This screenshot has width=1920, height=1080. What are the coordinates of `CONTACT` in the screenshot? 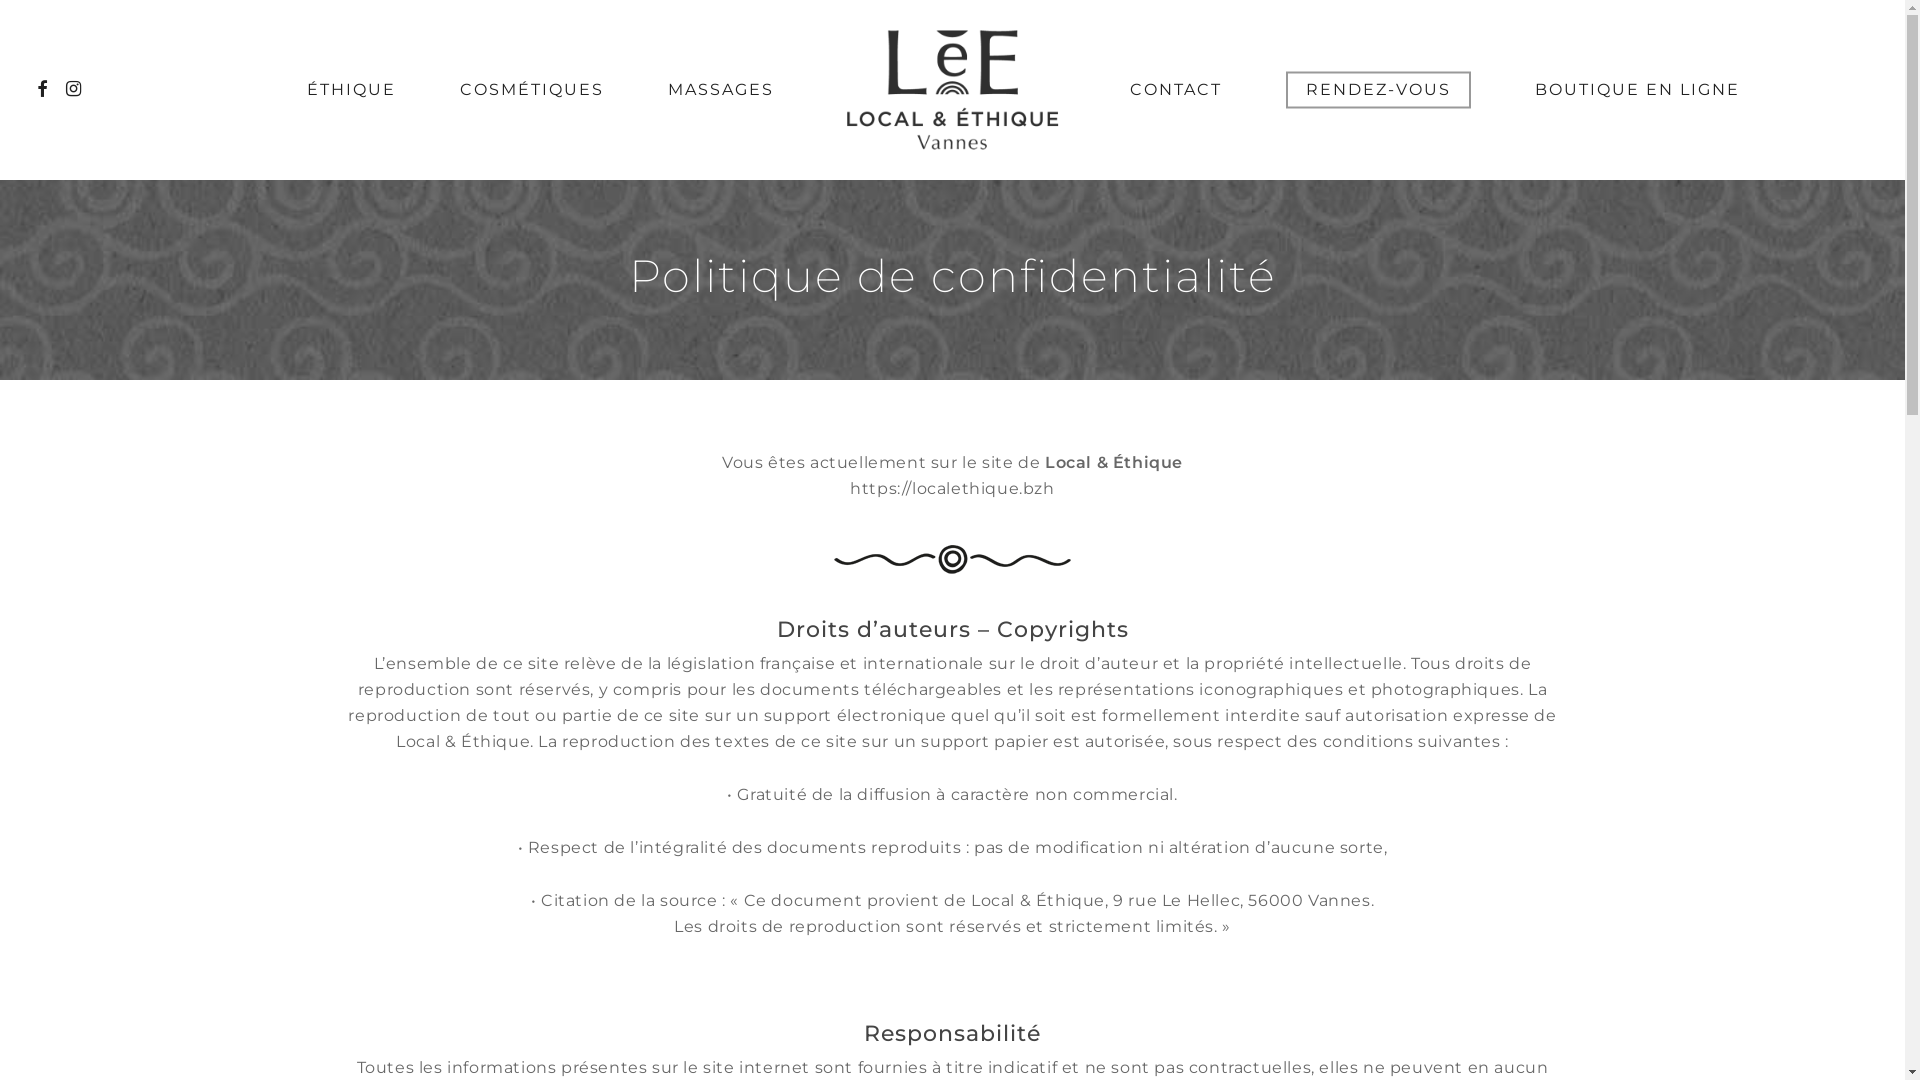 It's located at (1176, 90).